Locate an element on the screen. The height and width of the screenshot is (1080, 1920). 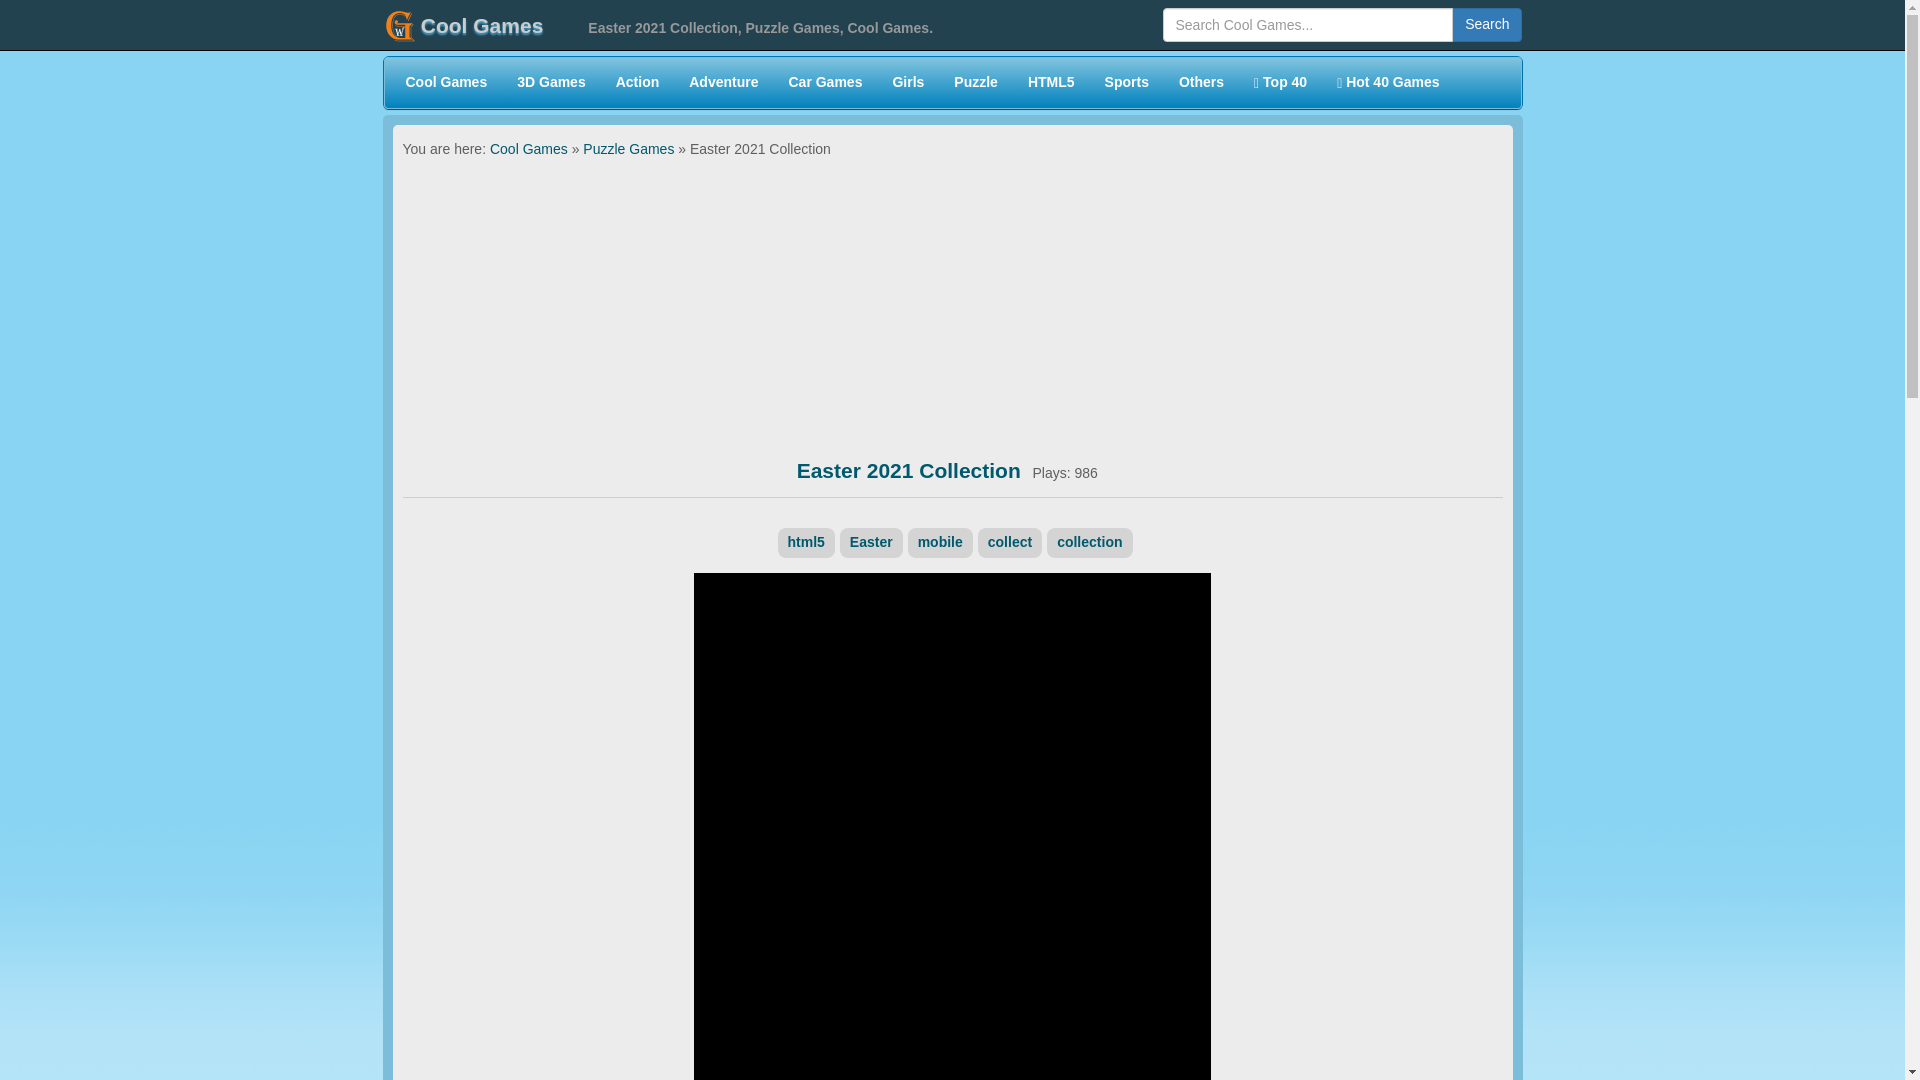
Cool Adventure Games is located at coordinates (723, 83).